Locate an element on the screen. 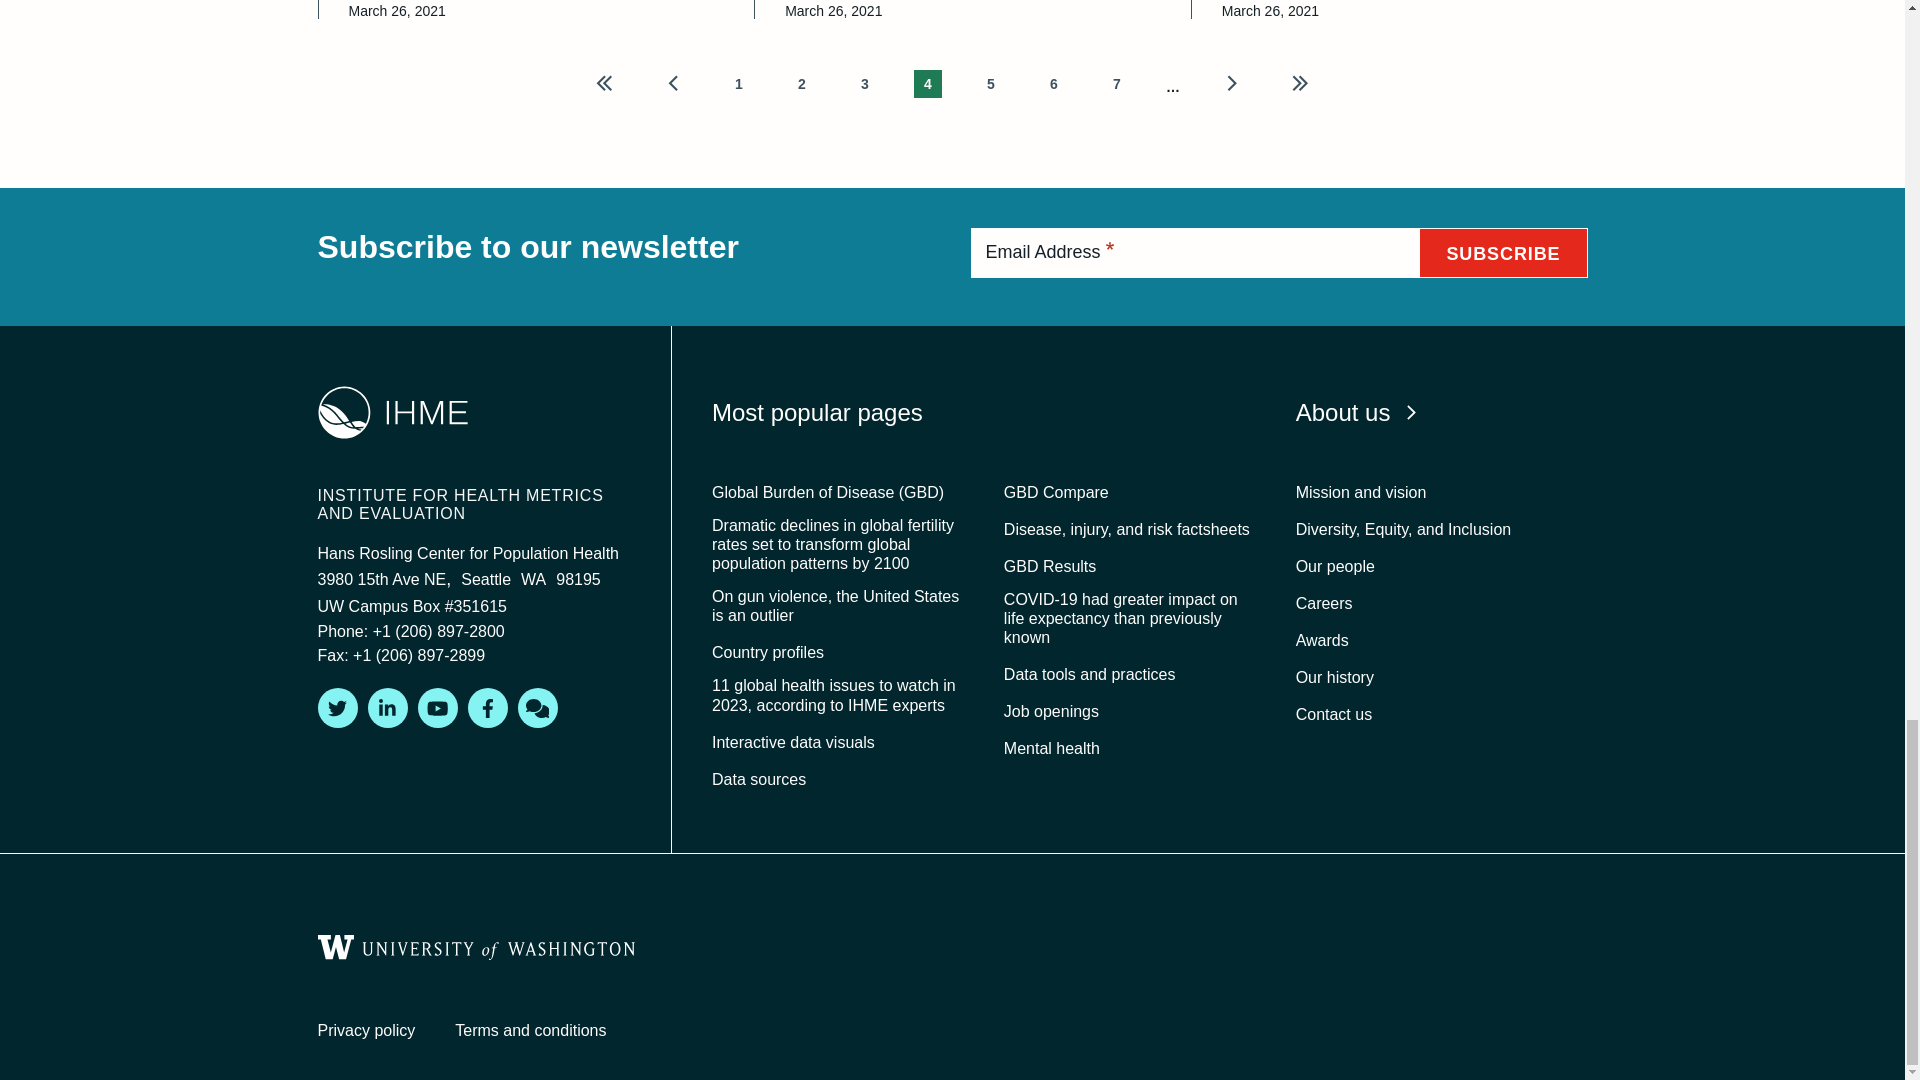 This screenshot has height=1080, width=1920. Current page is located at coordinates (928, 83).